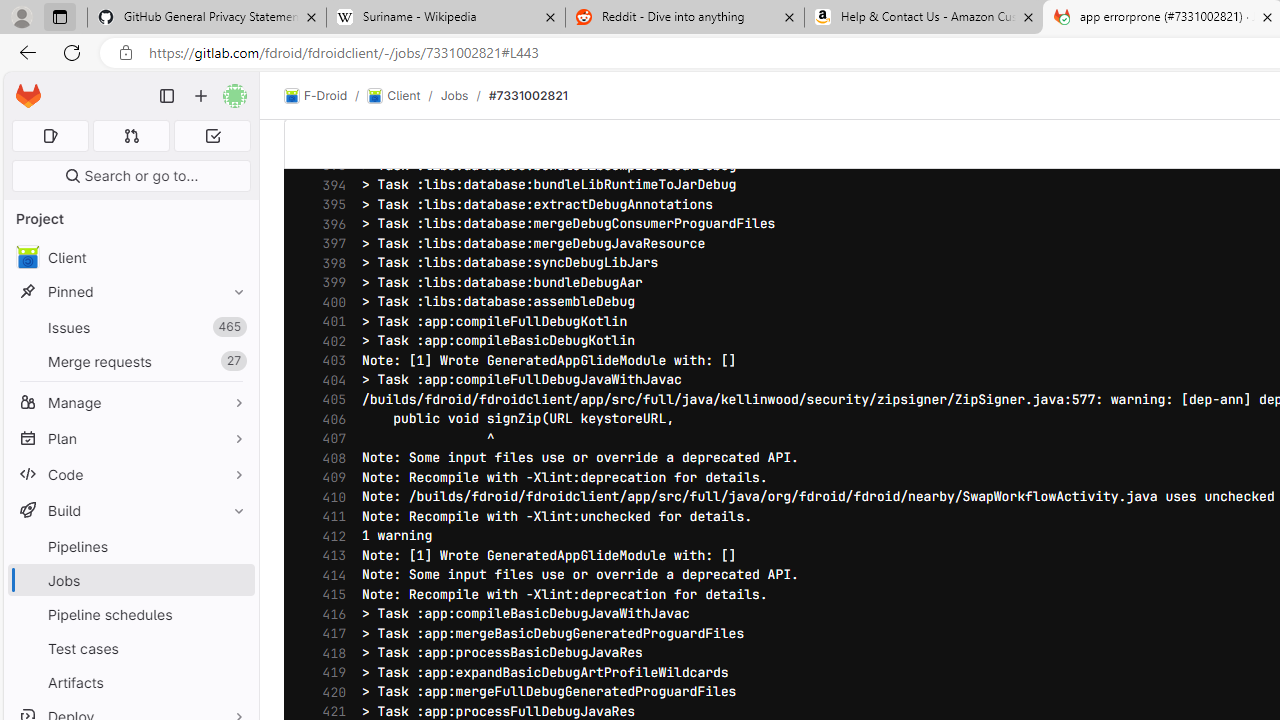 Image resolution: width=1280 pixels, height=720 pixels. What do you see at coordinates (234, 546) in the screenshot?
I see `Pin Pipelines` at bounding box center [234, 546].